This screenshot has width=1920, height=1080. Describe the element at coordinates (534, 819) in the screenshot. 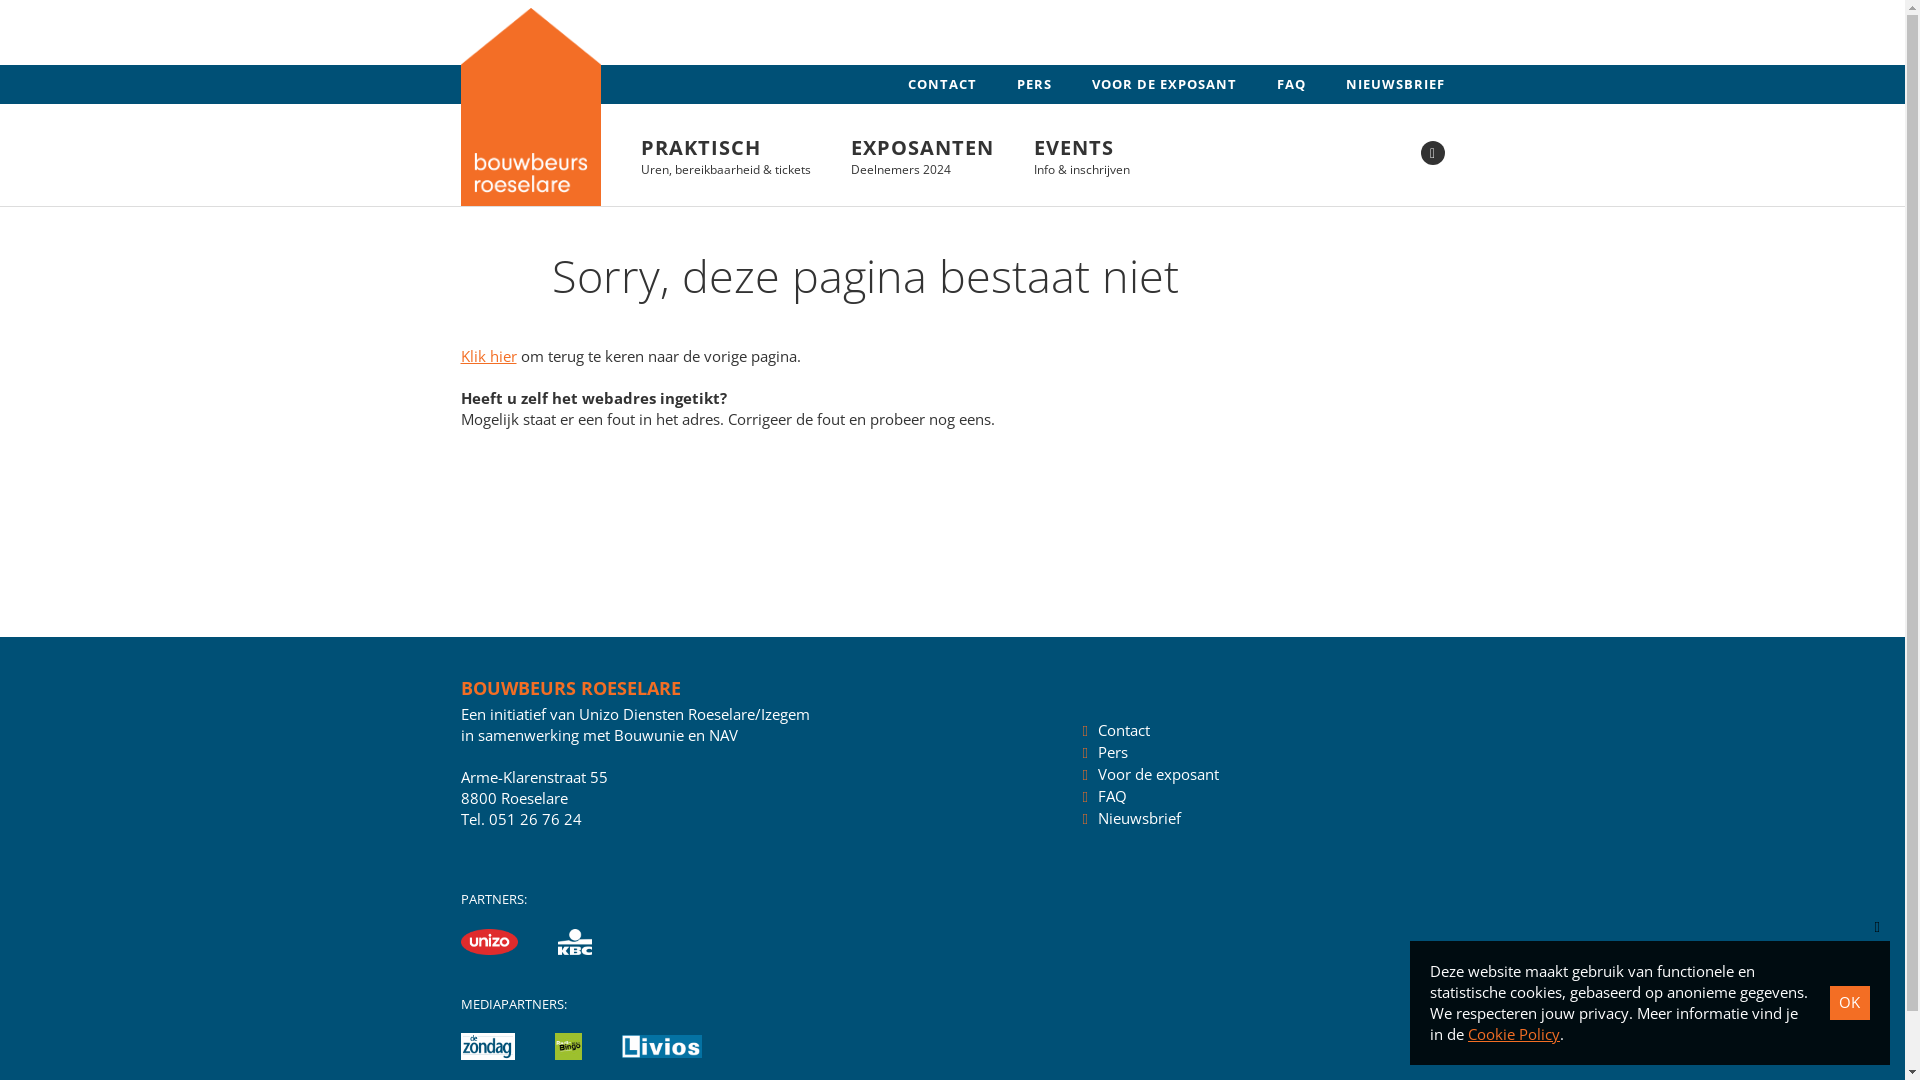

I see `051 26 76 24` at that location.